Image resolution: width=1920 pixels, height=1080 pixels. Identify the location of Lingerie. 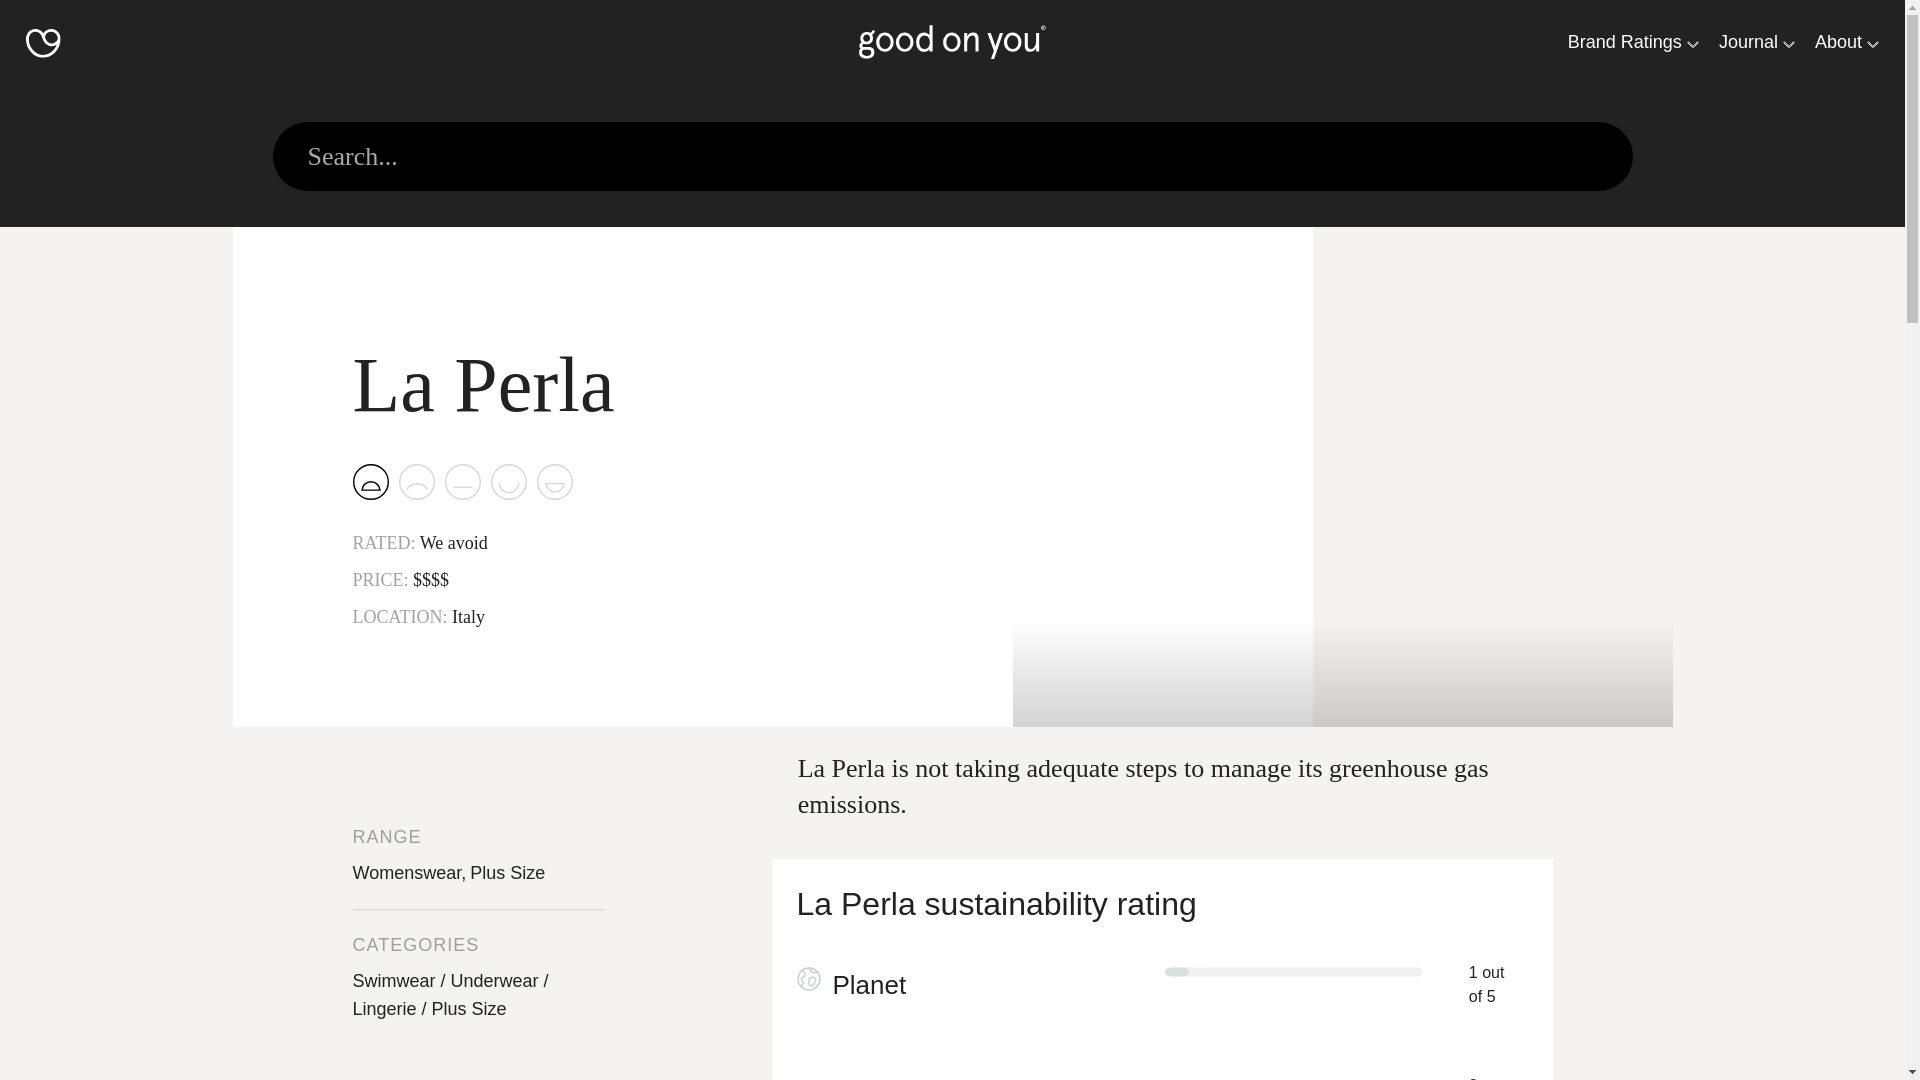
(390, 1009).